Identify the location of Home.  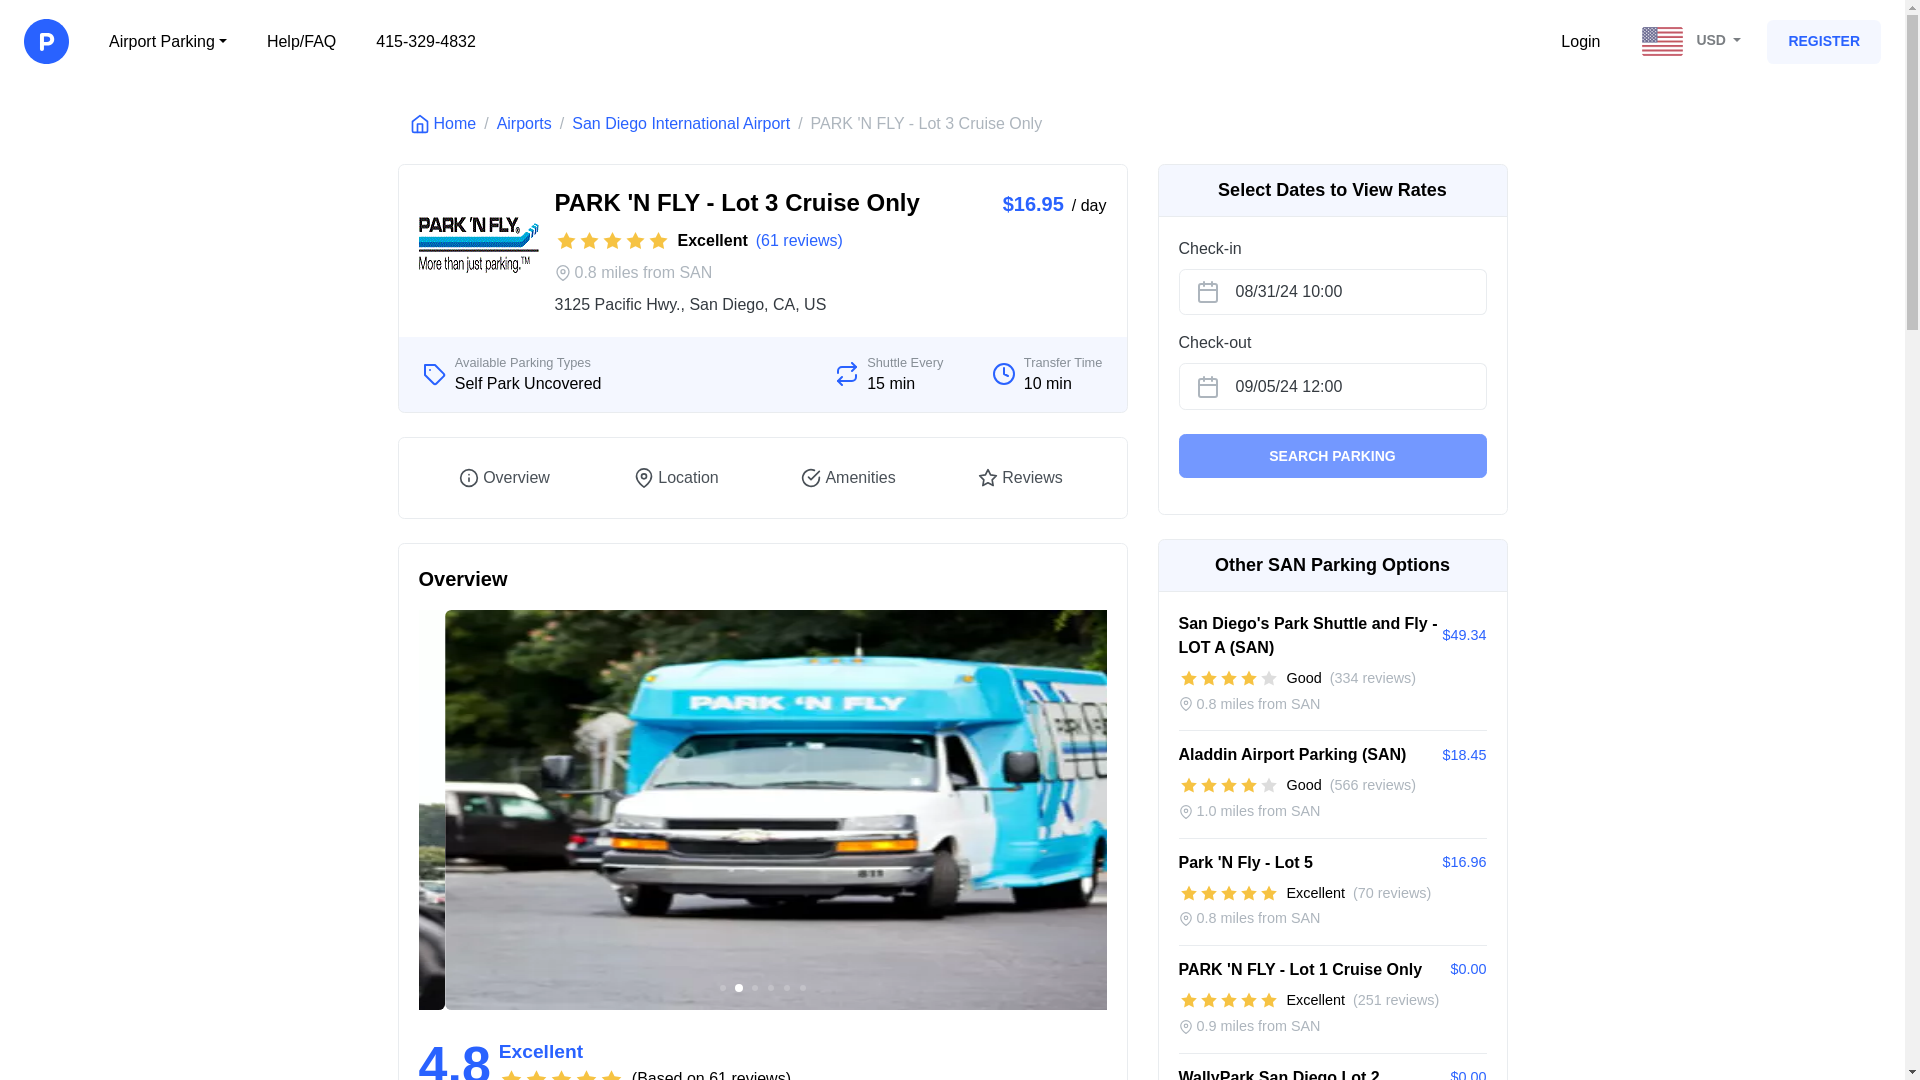
(443, 124).